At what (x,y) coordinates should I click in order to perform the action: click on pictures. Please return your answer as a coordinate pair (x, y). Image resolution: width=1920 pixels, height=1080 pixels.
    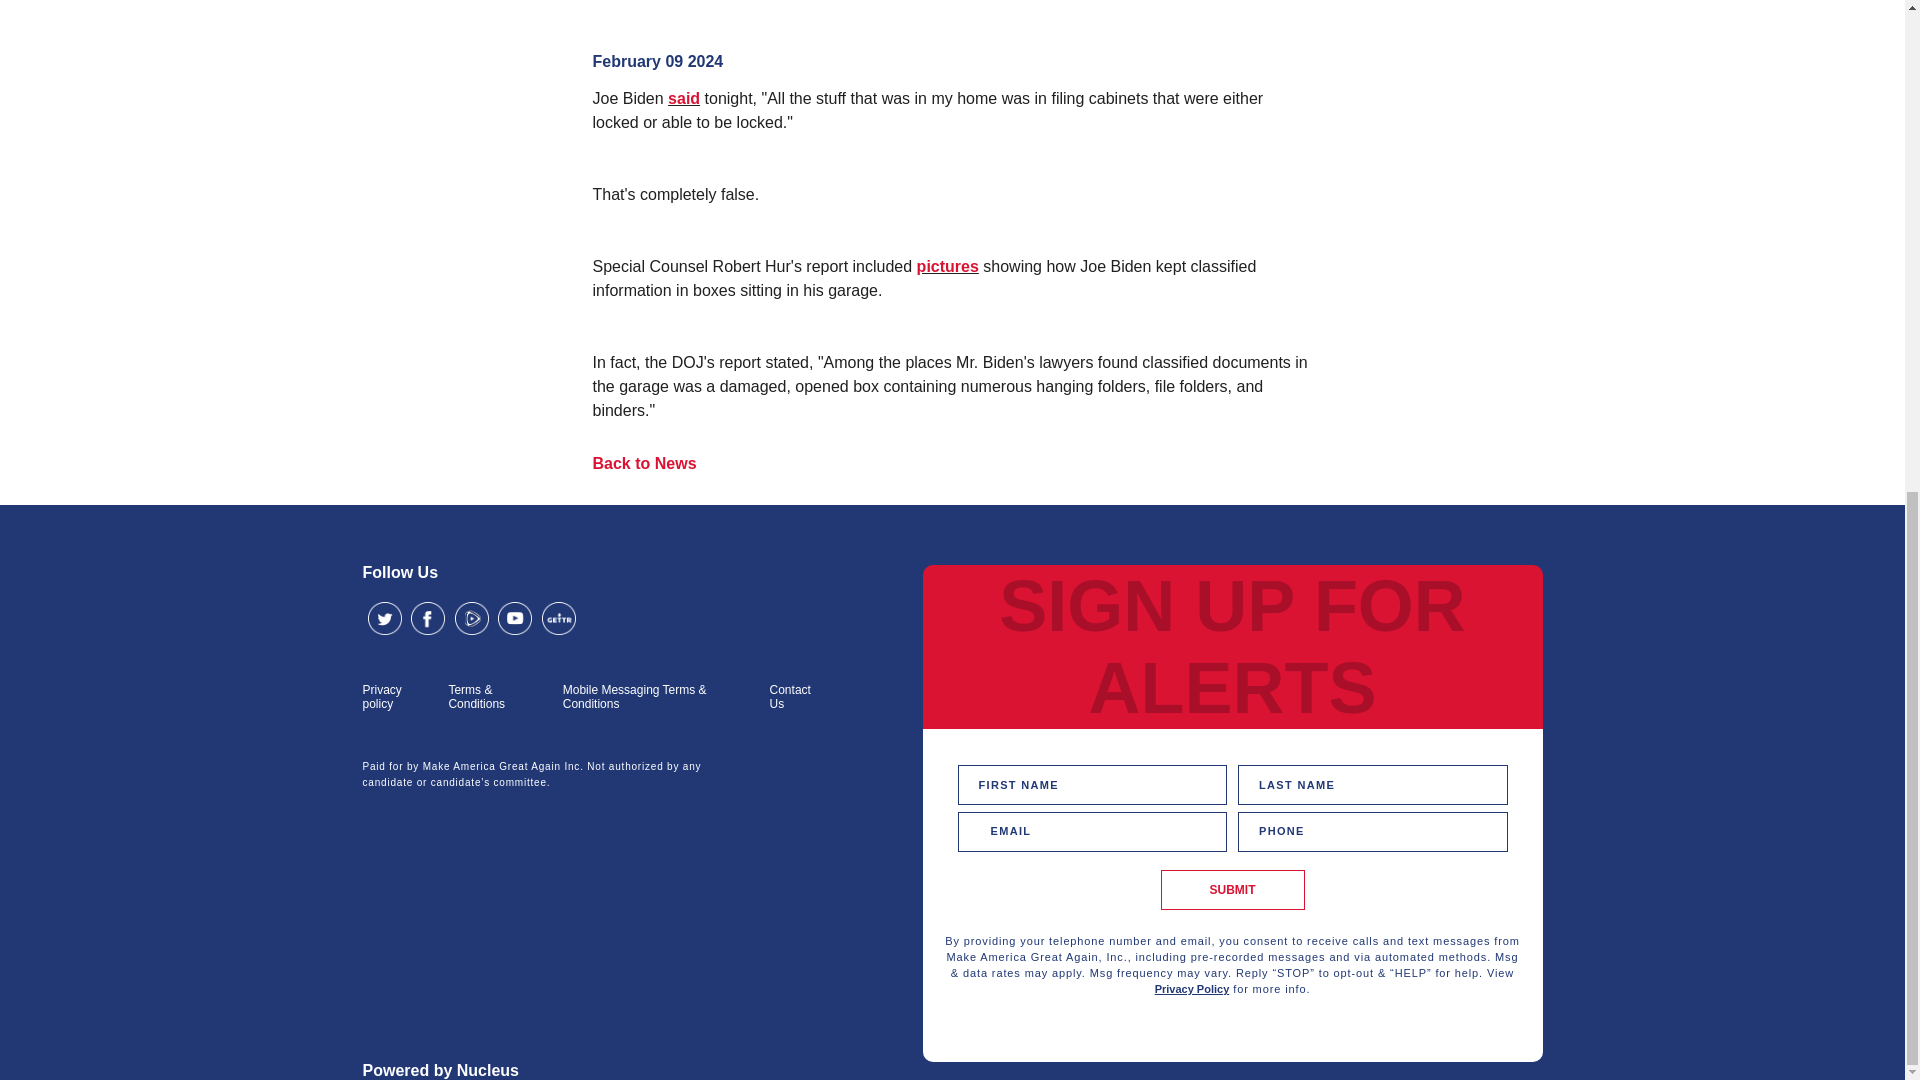
    Looking at the image, I should click on (948, 266).